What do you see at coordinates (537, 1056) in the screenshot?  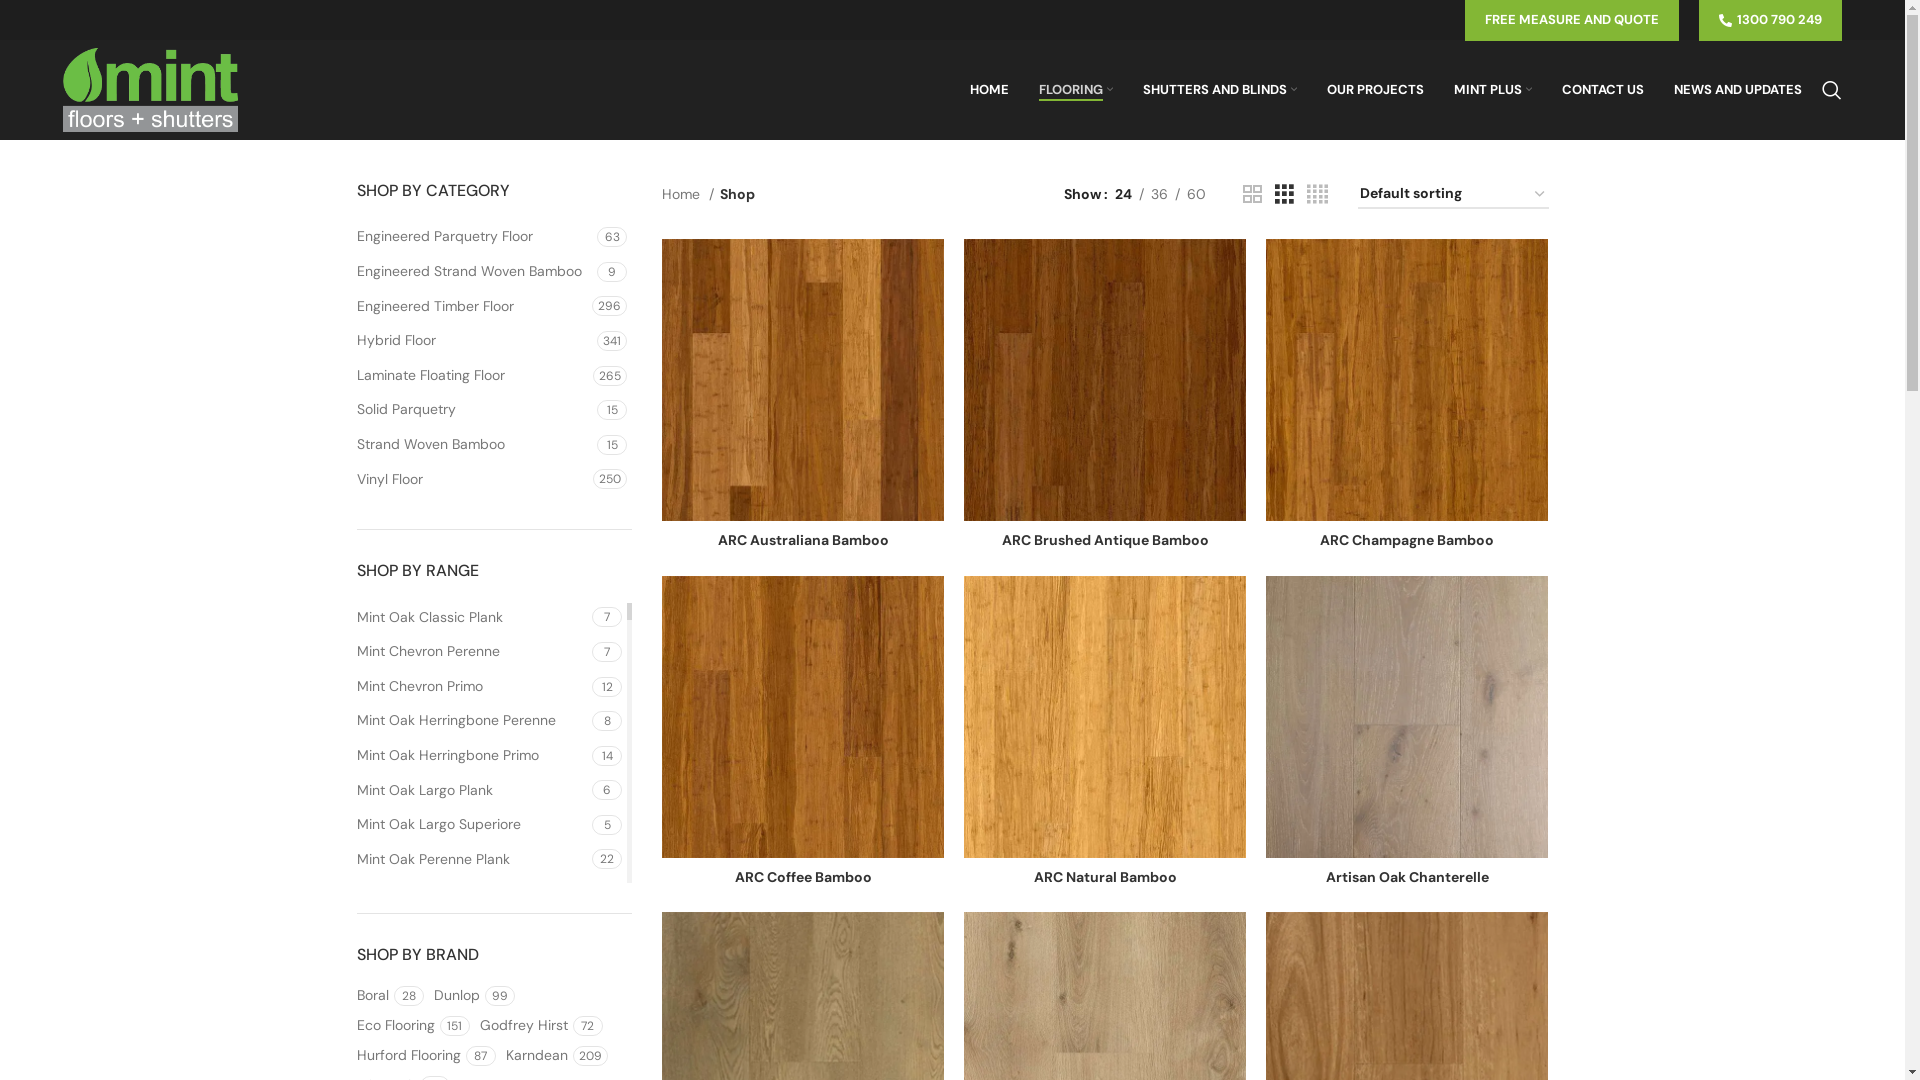 I see `Karndean` at bounding box center [537, 1056].